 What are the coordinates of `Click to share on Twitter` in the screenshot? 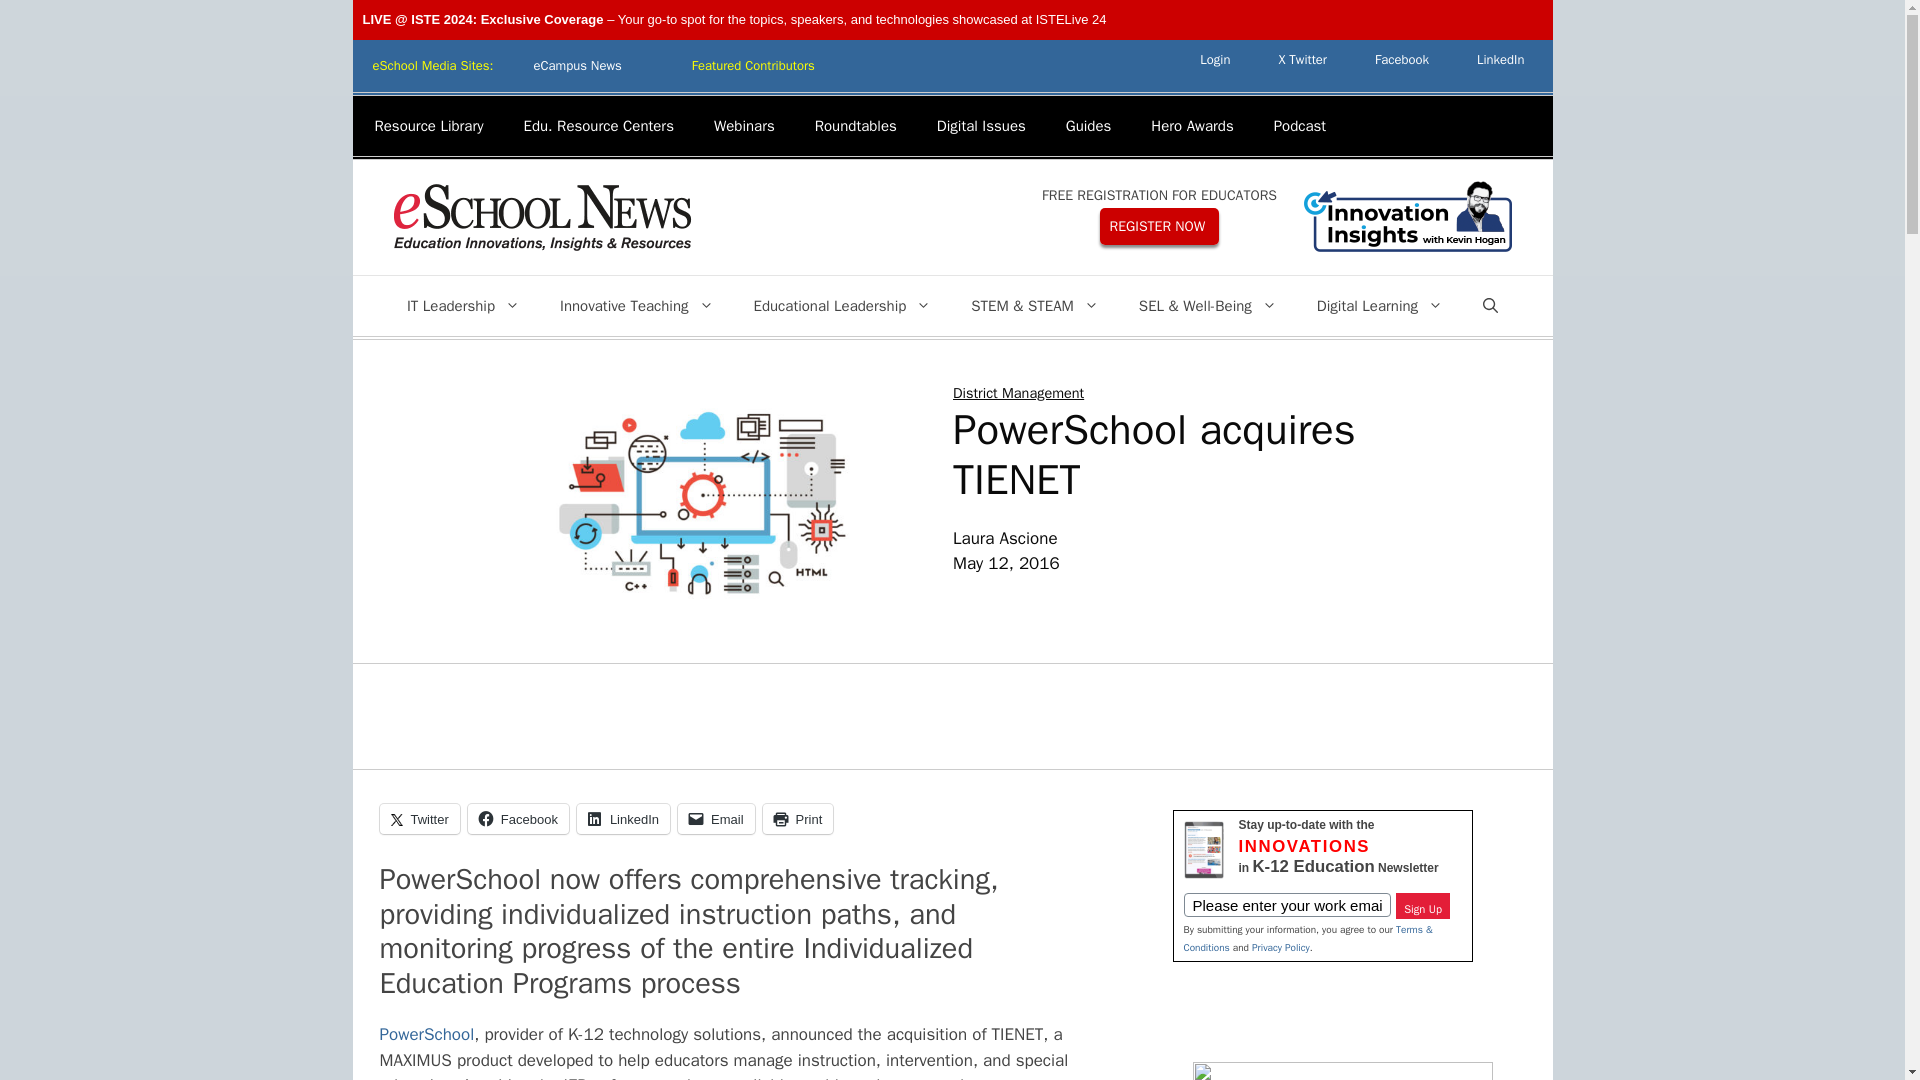 It's located at (420, 818).